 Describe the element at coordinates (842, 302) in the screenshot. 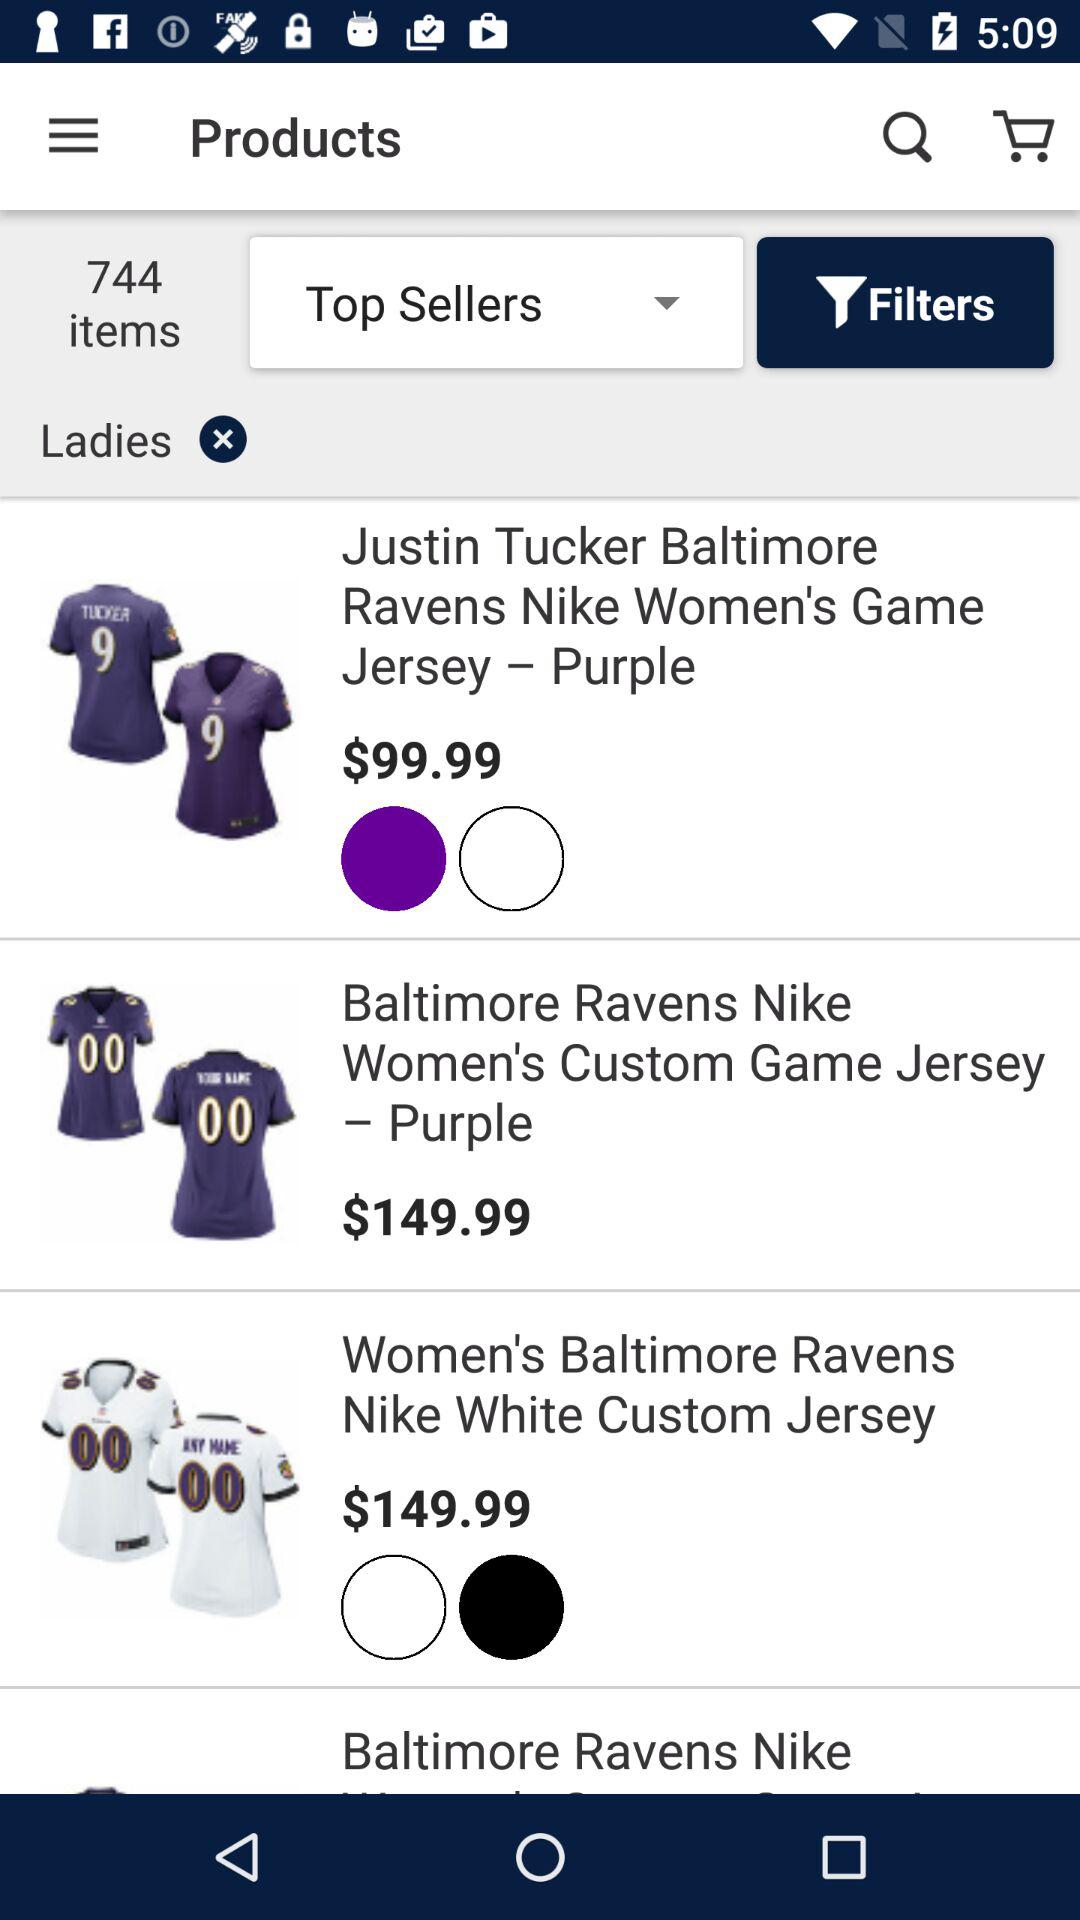

I see `click the filter option` at that location.